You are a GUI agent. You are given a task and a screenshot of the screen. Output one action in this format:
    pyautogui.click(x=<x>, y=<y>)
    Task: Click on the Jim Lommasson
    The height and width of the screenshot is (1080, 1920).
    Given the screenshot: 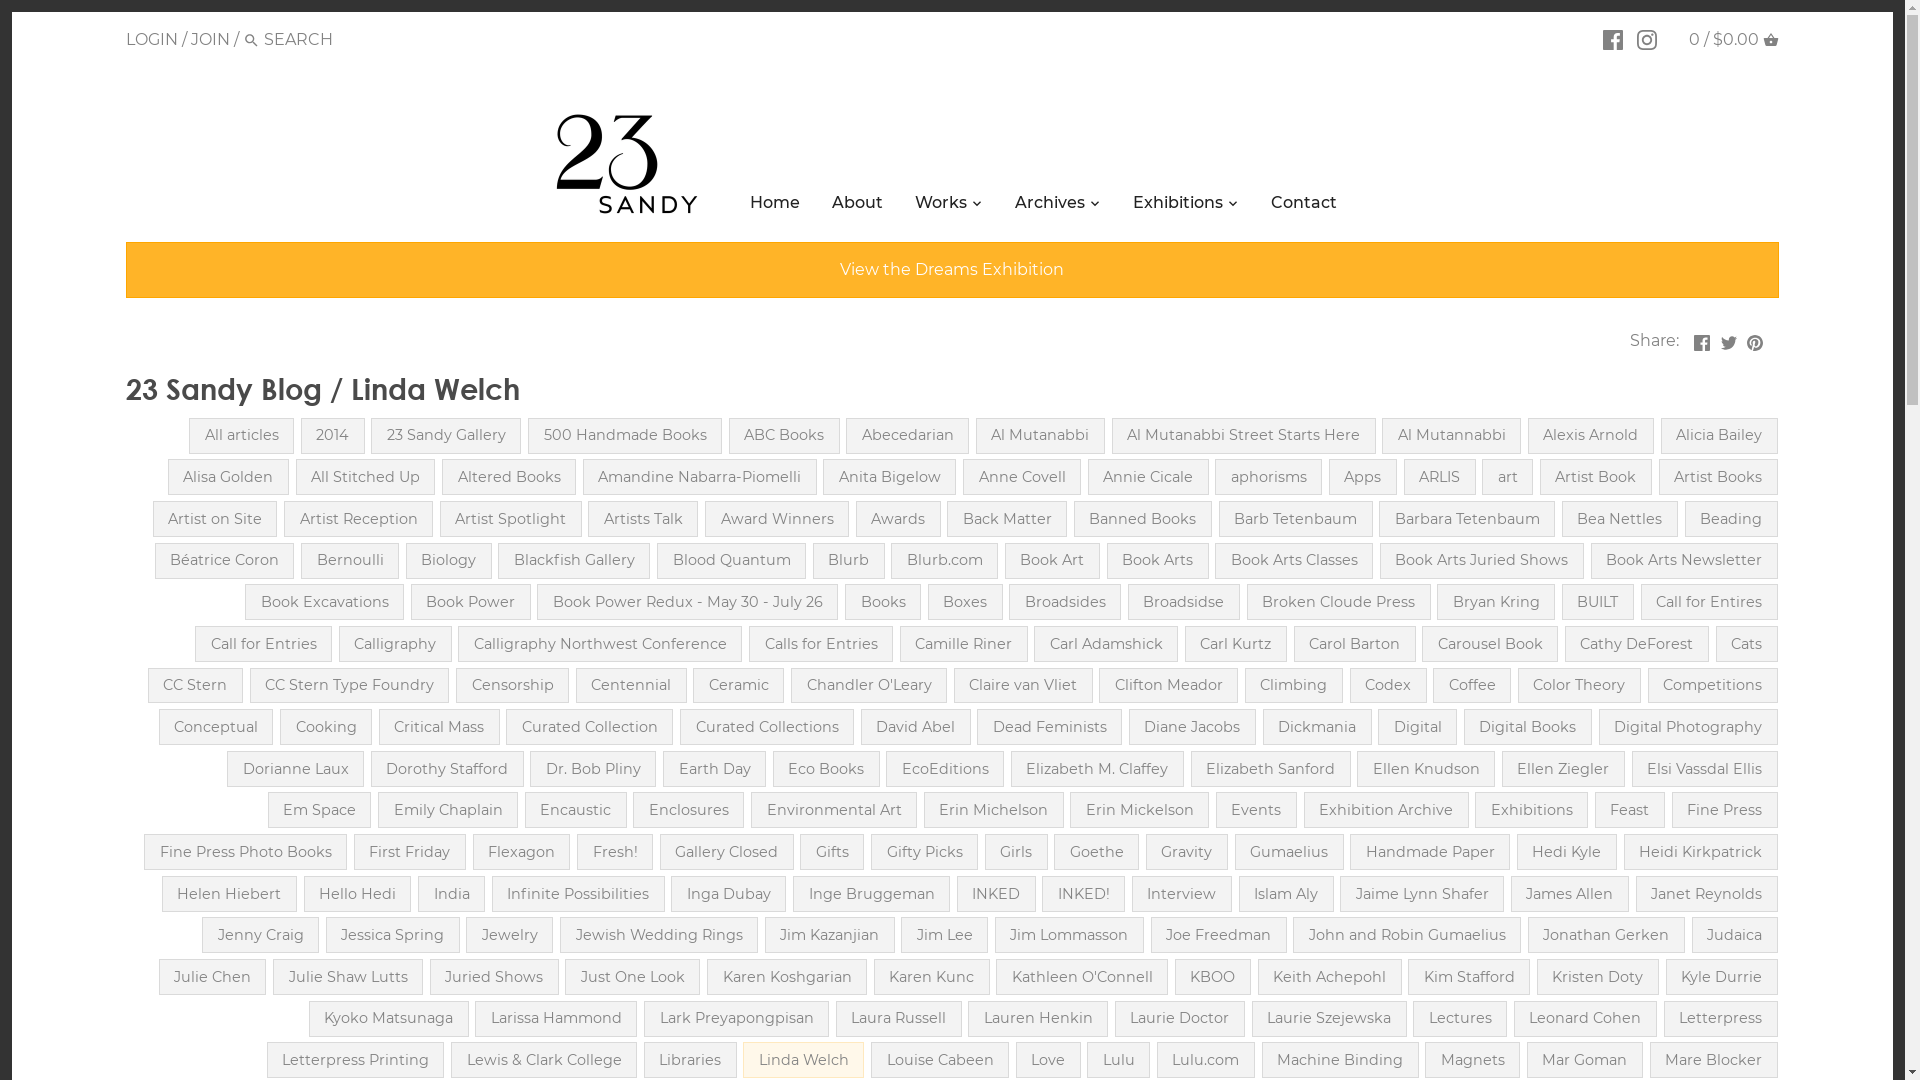 What is the action you would take?
    pyautogui.click(x=1070, y=935)
    